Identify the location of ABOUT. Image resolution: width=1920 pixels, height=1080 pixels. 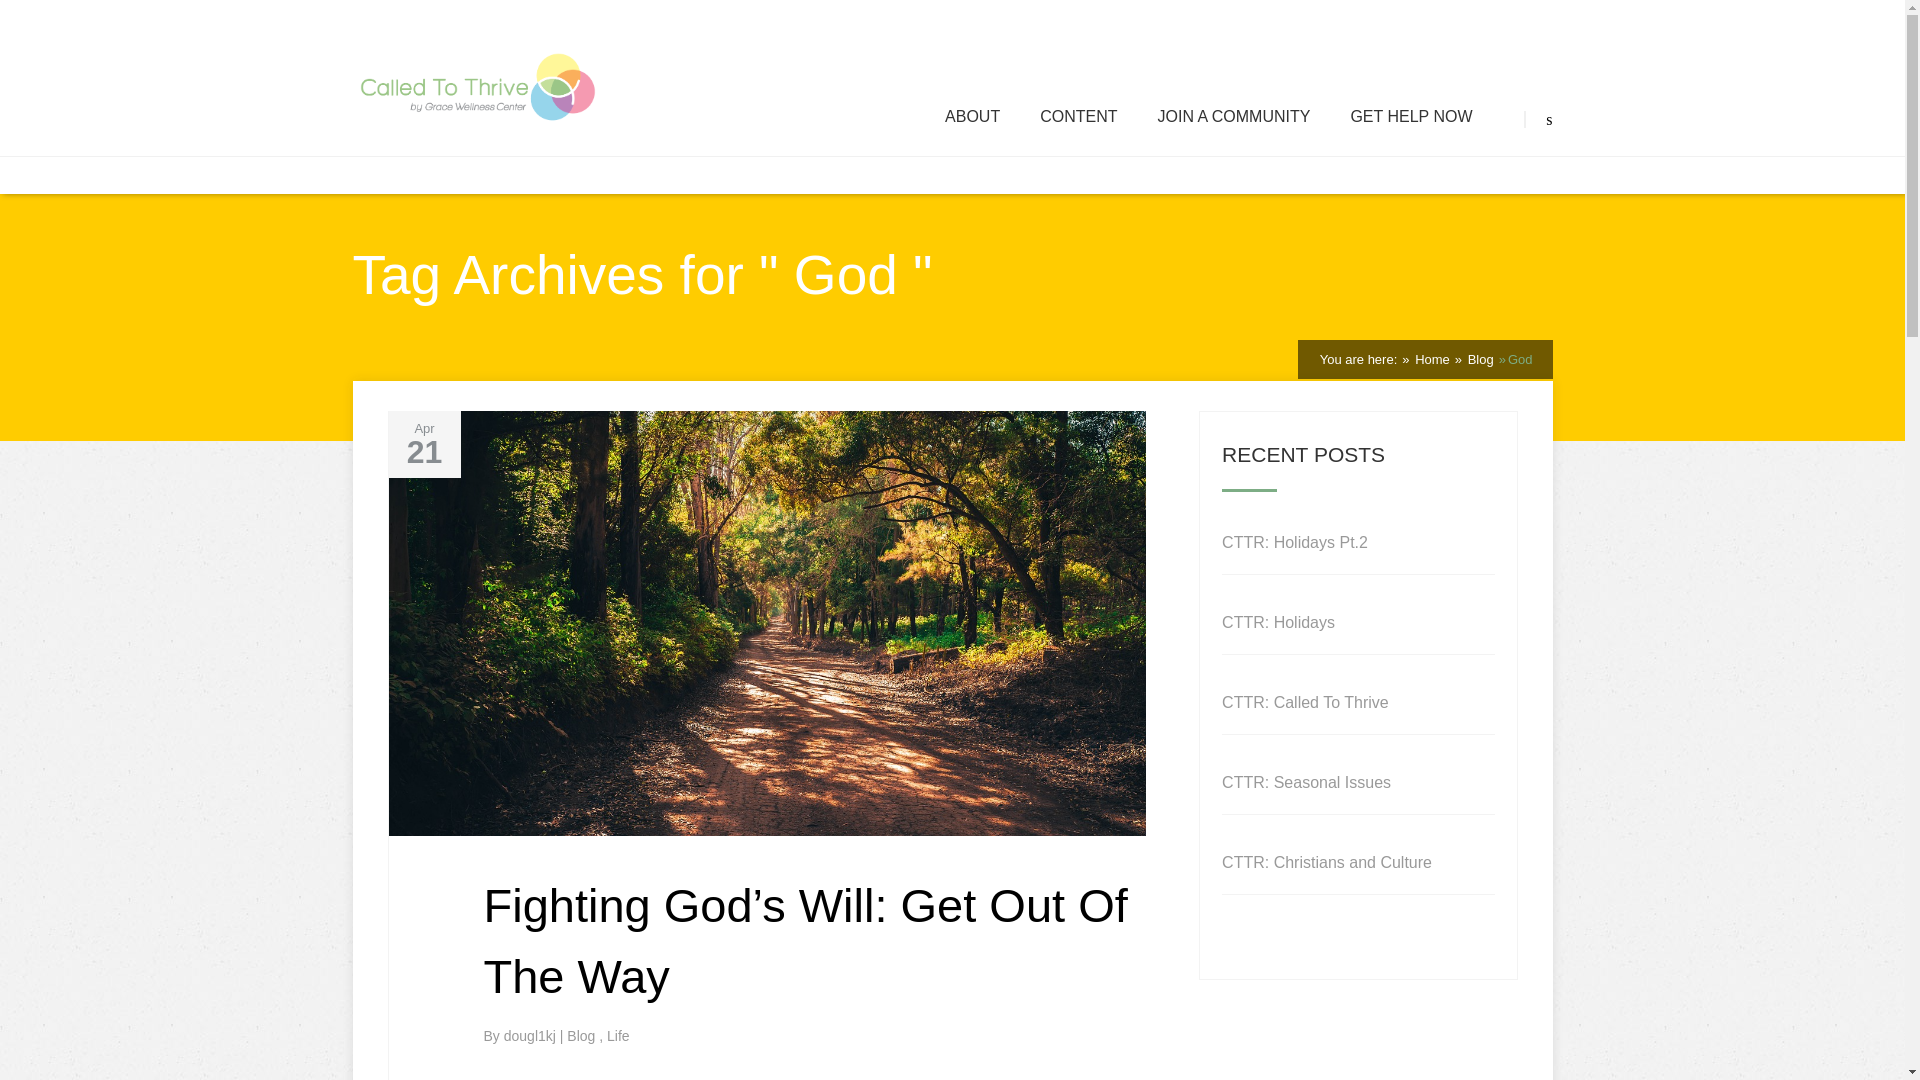
(972, 117).